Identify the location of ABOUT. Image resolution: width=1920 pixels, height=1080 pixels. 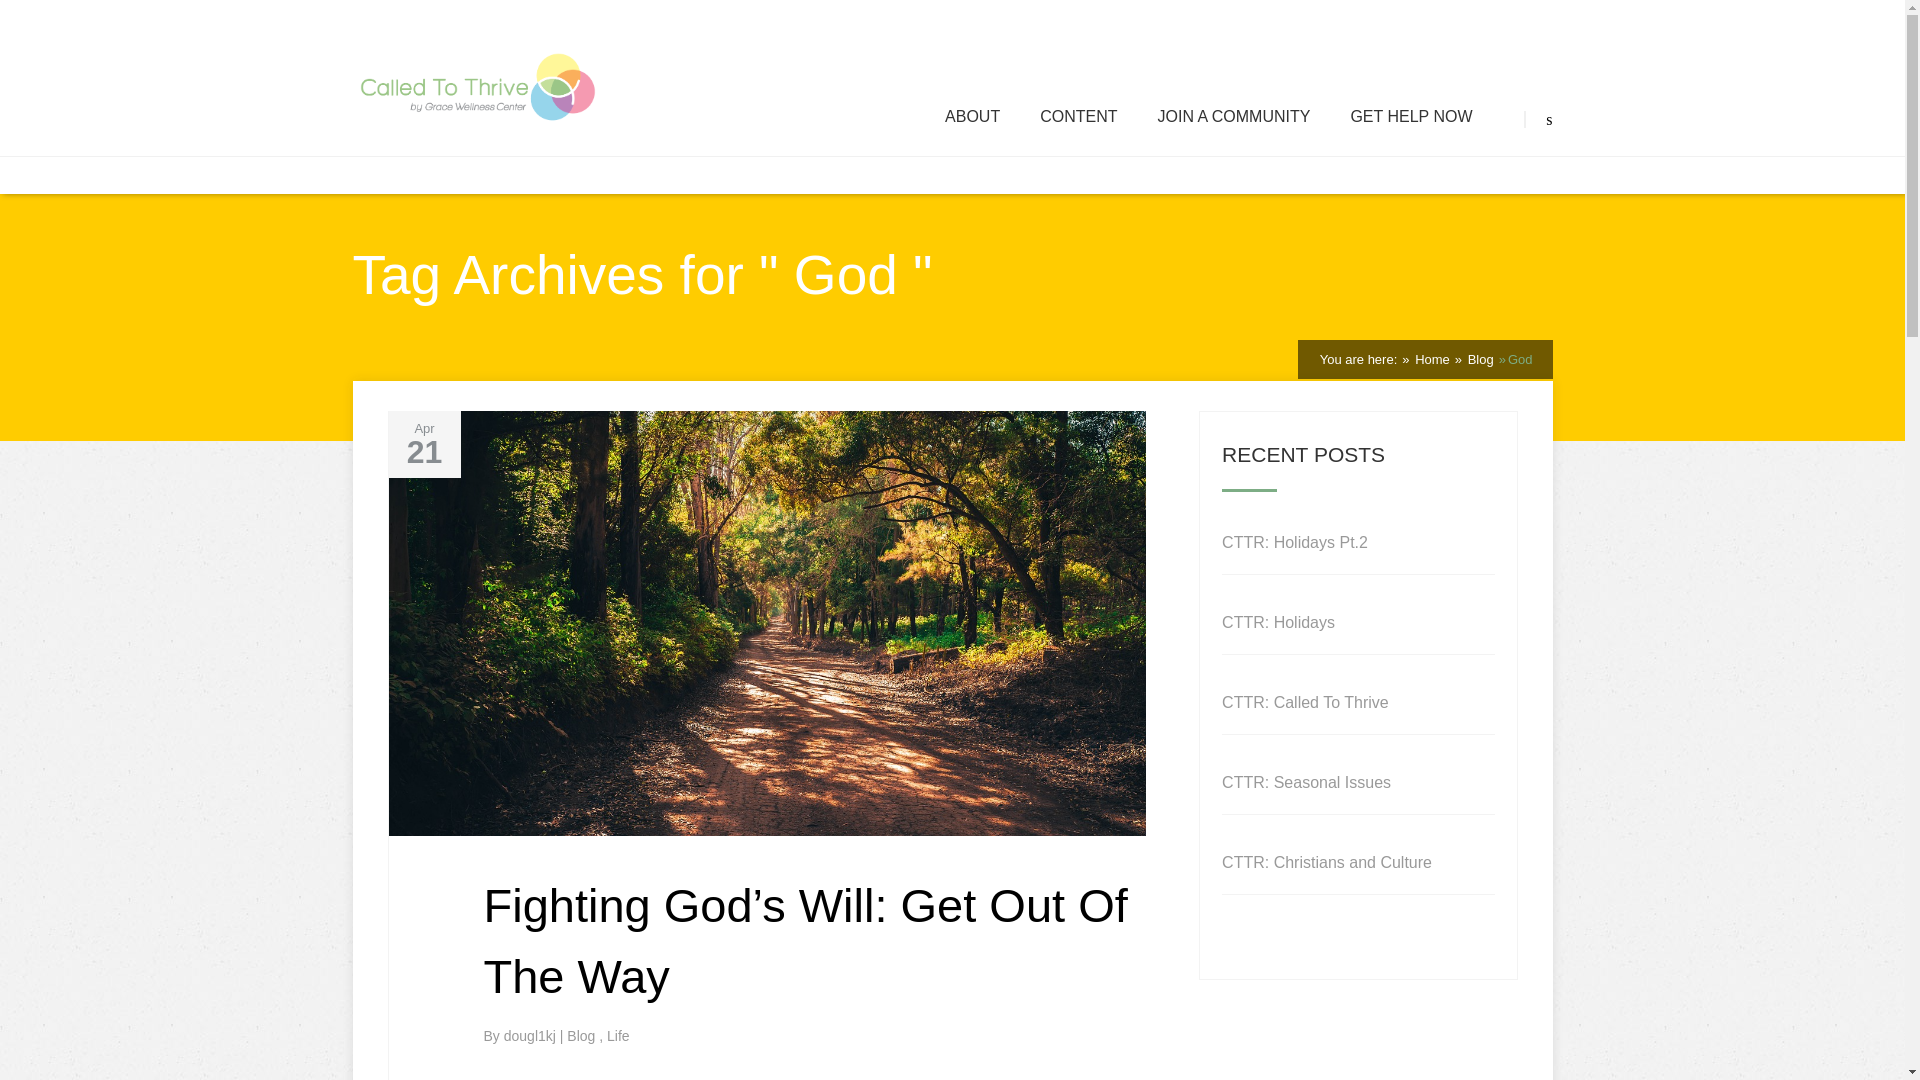
(972, 117).